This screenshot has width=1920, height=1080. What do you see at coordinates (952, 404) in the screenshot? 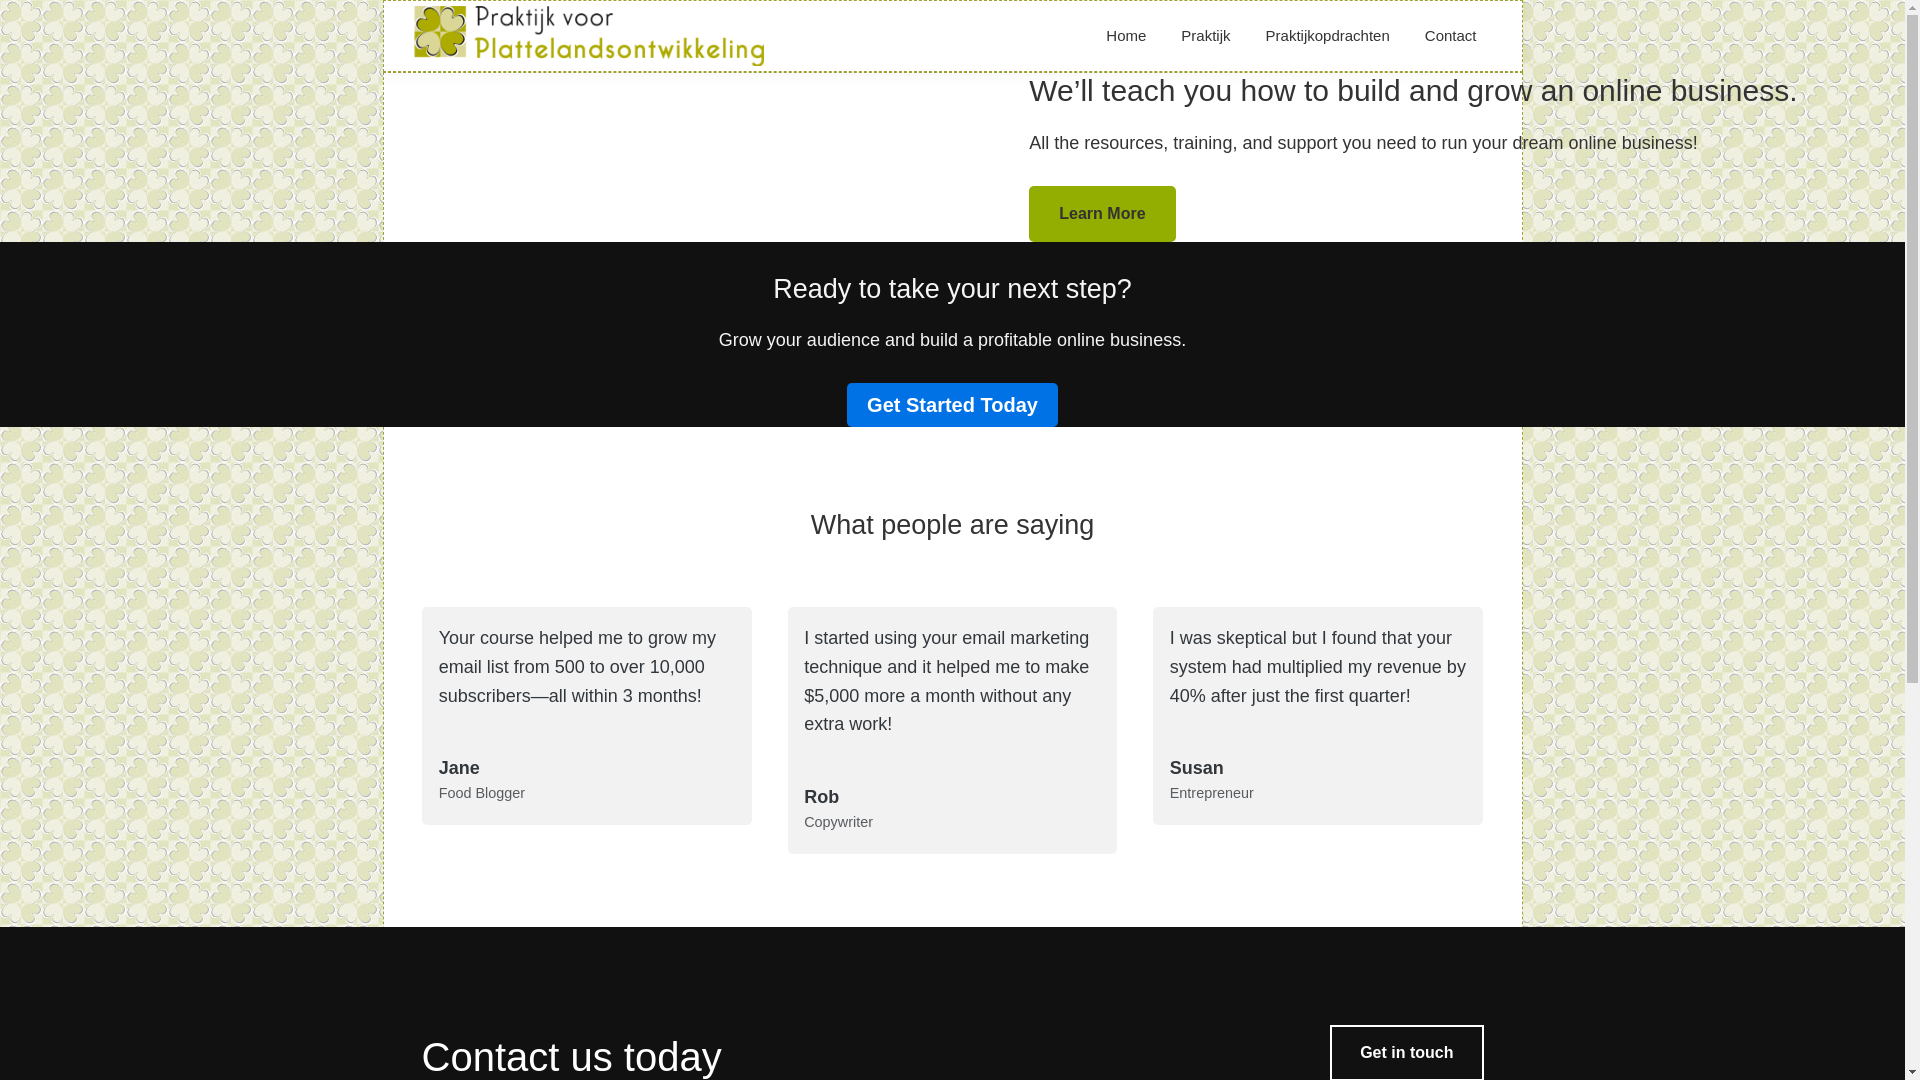
I see `Get Started Today` at bounding box center [952, 404].